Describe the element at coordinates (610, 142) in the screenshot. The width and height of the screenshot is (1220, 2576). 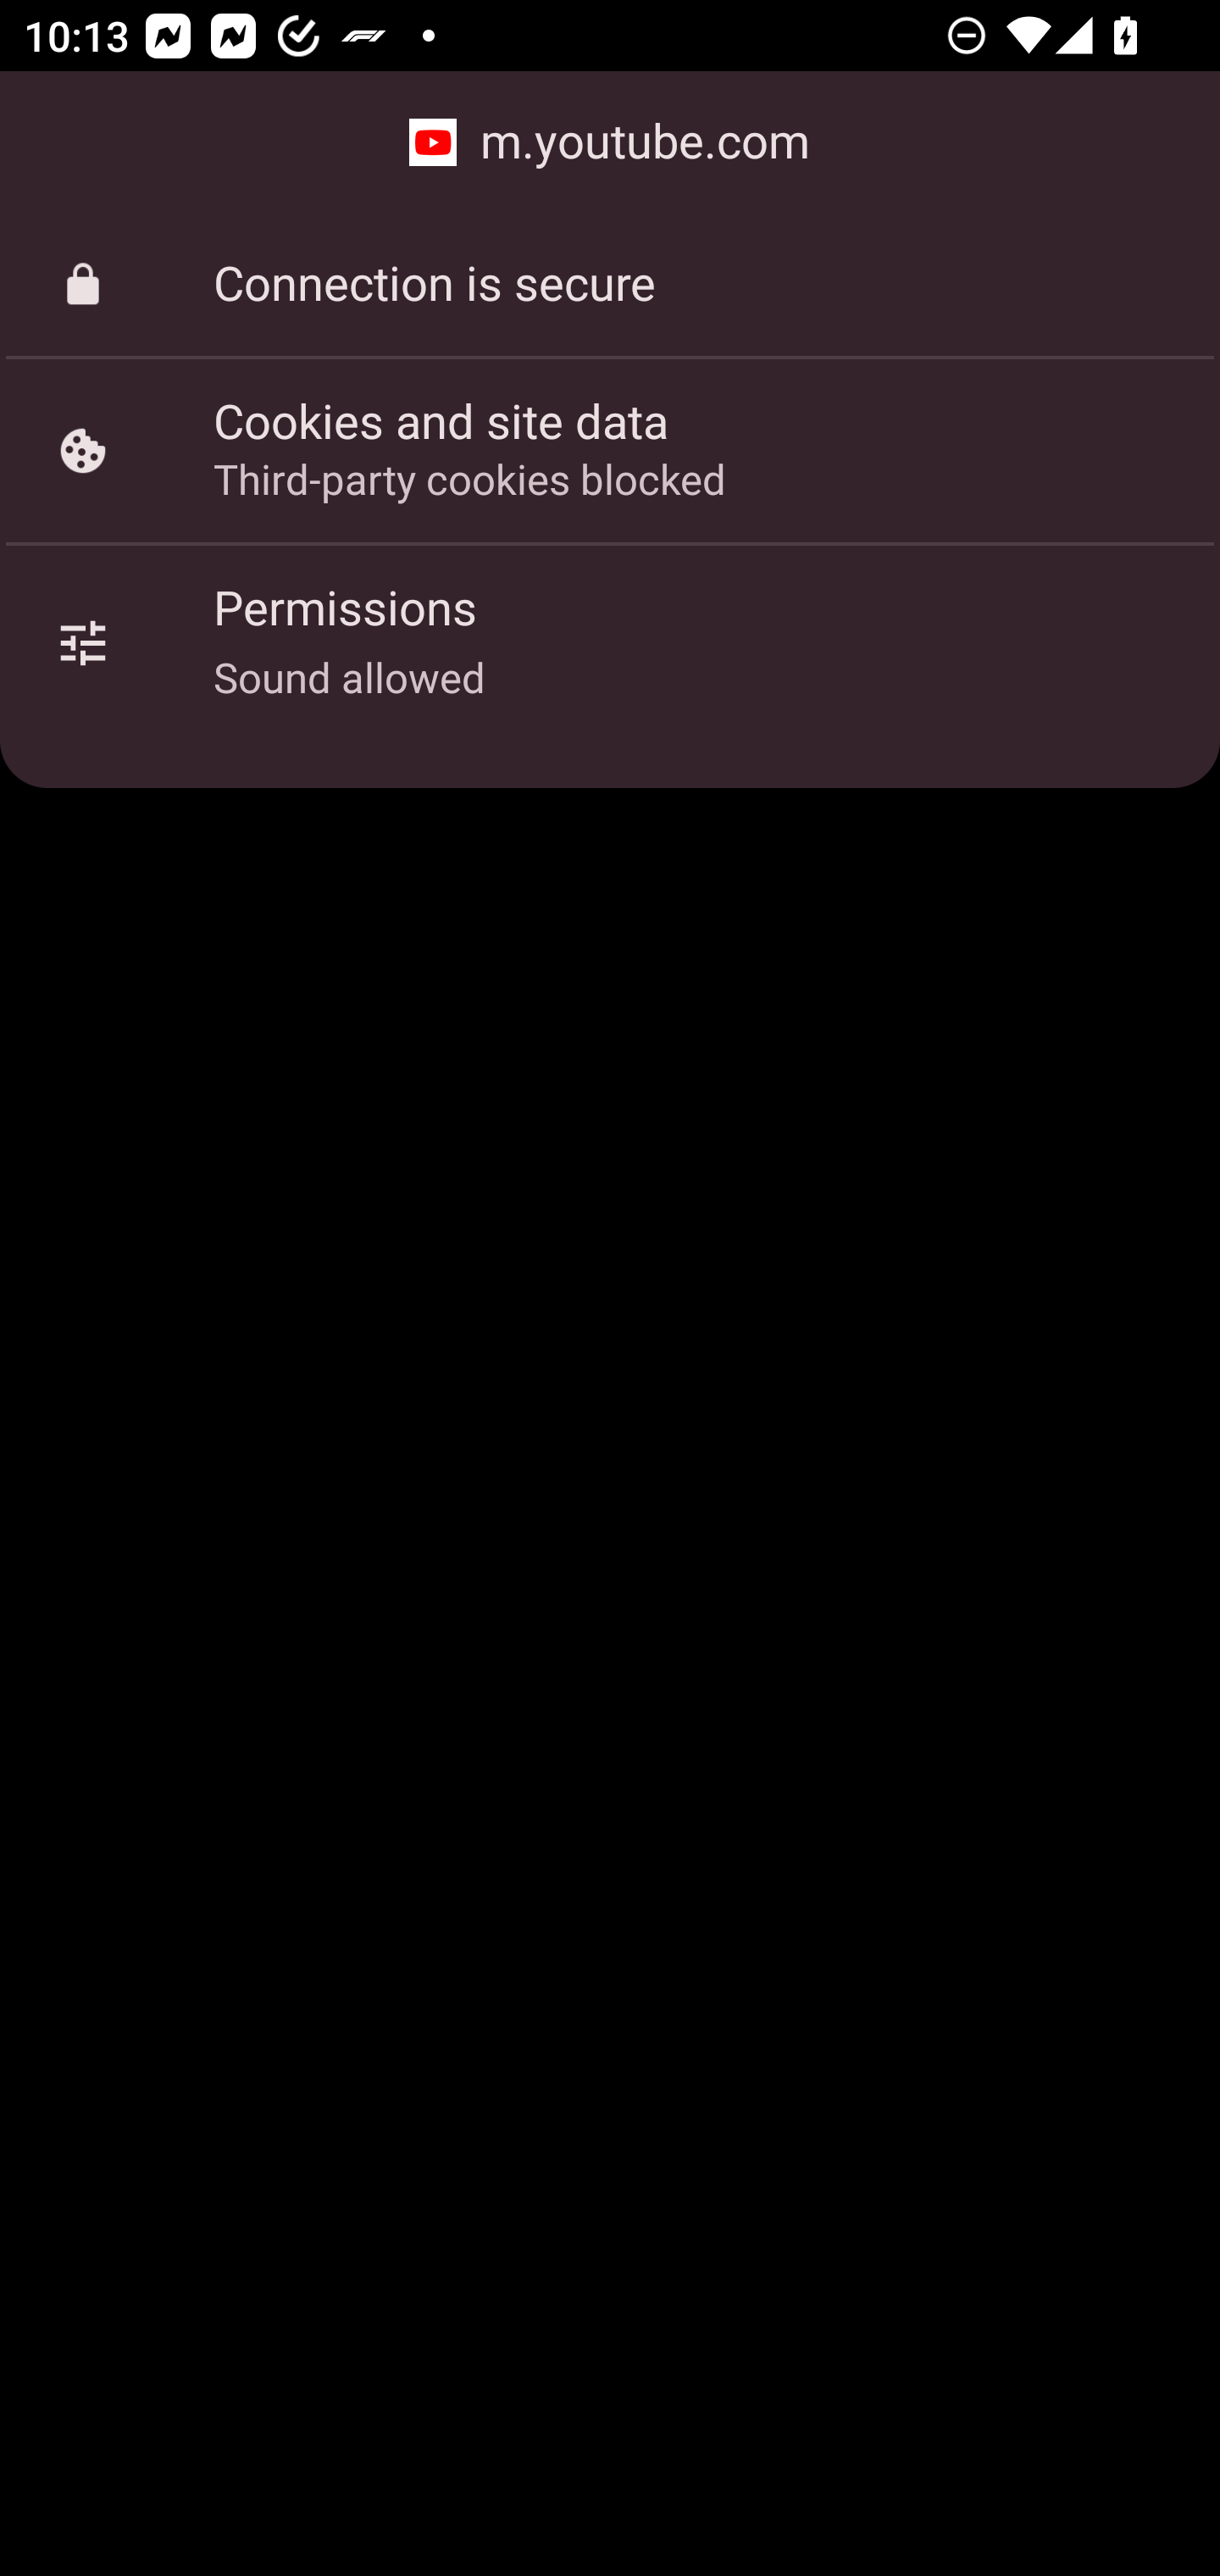
I see `m.youtube.com` at that location.